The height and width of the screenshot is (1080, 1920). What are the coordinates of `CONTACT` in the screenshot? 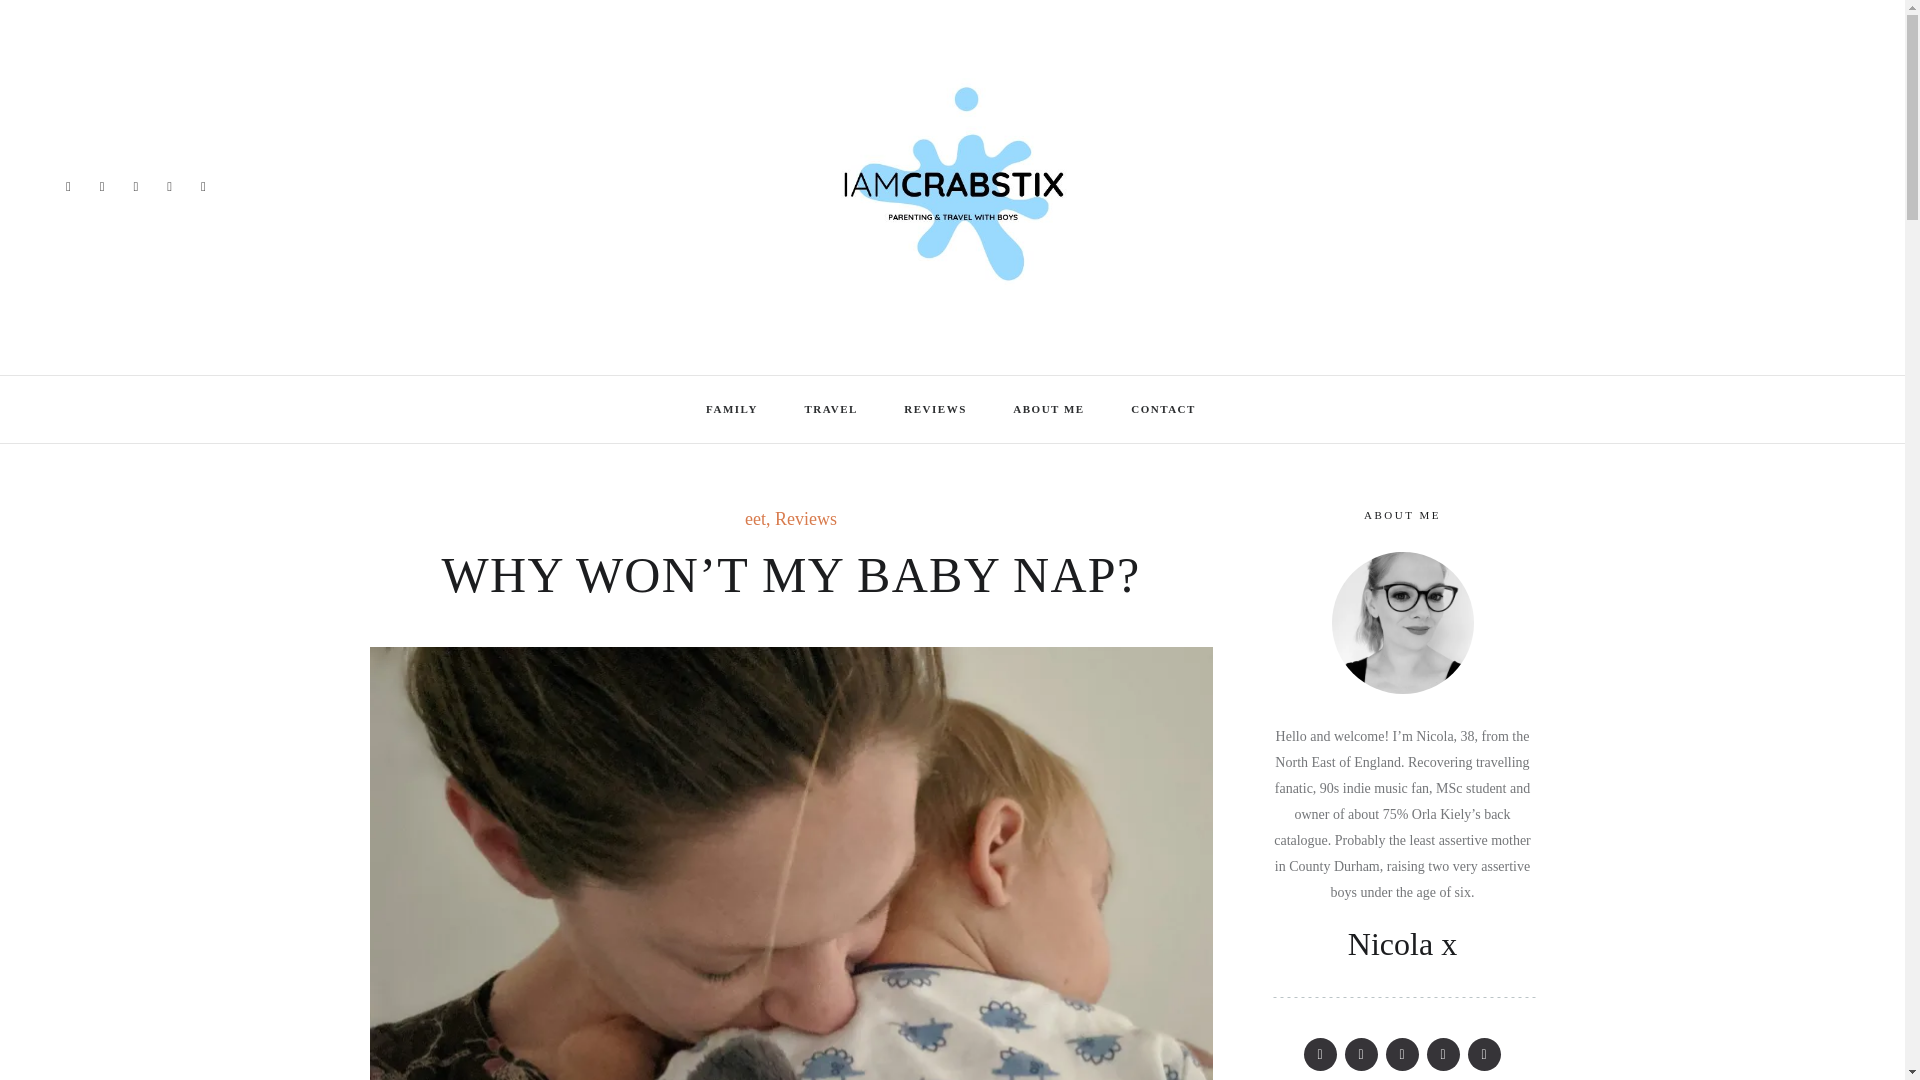 It's located at (1165, 408).